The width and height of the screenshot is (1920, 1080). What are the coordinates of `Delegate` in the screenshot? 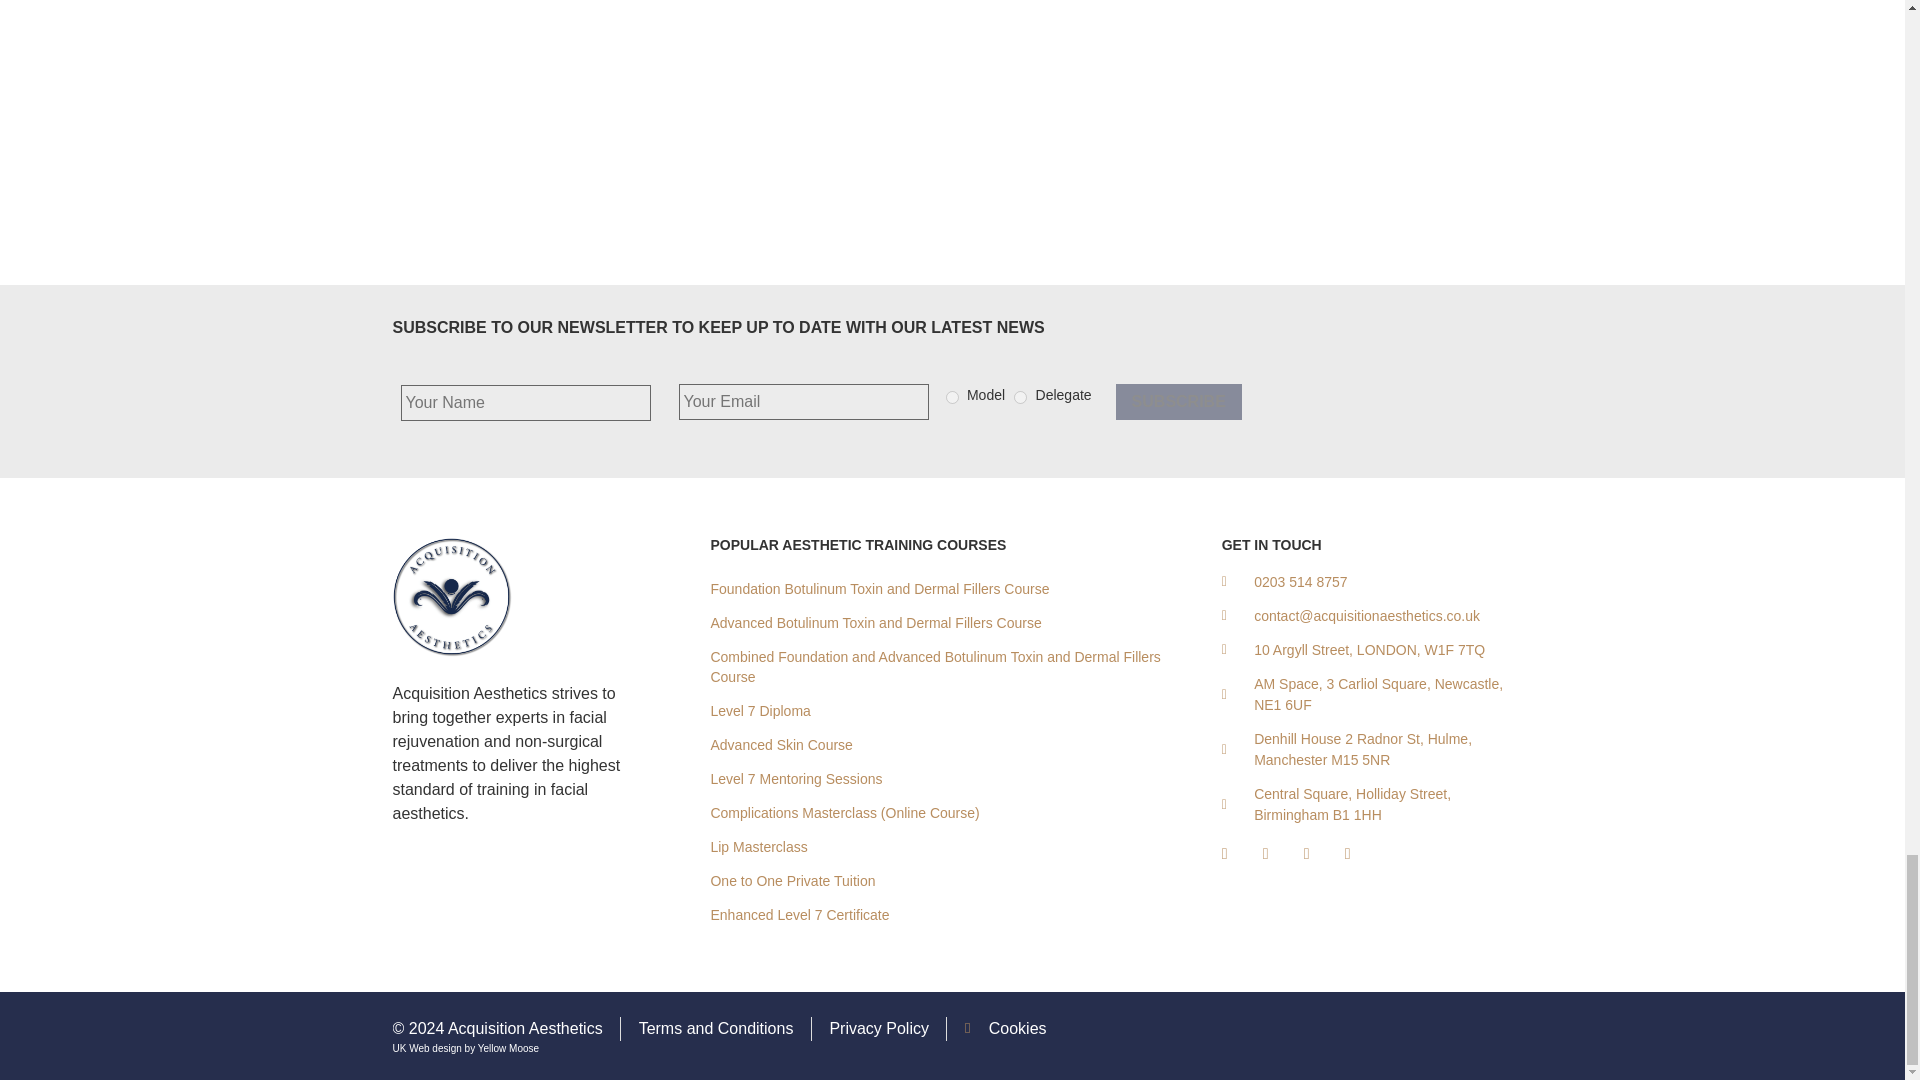 It's located at (1020, 396).